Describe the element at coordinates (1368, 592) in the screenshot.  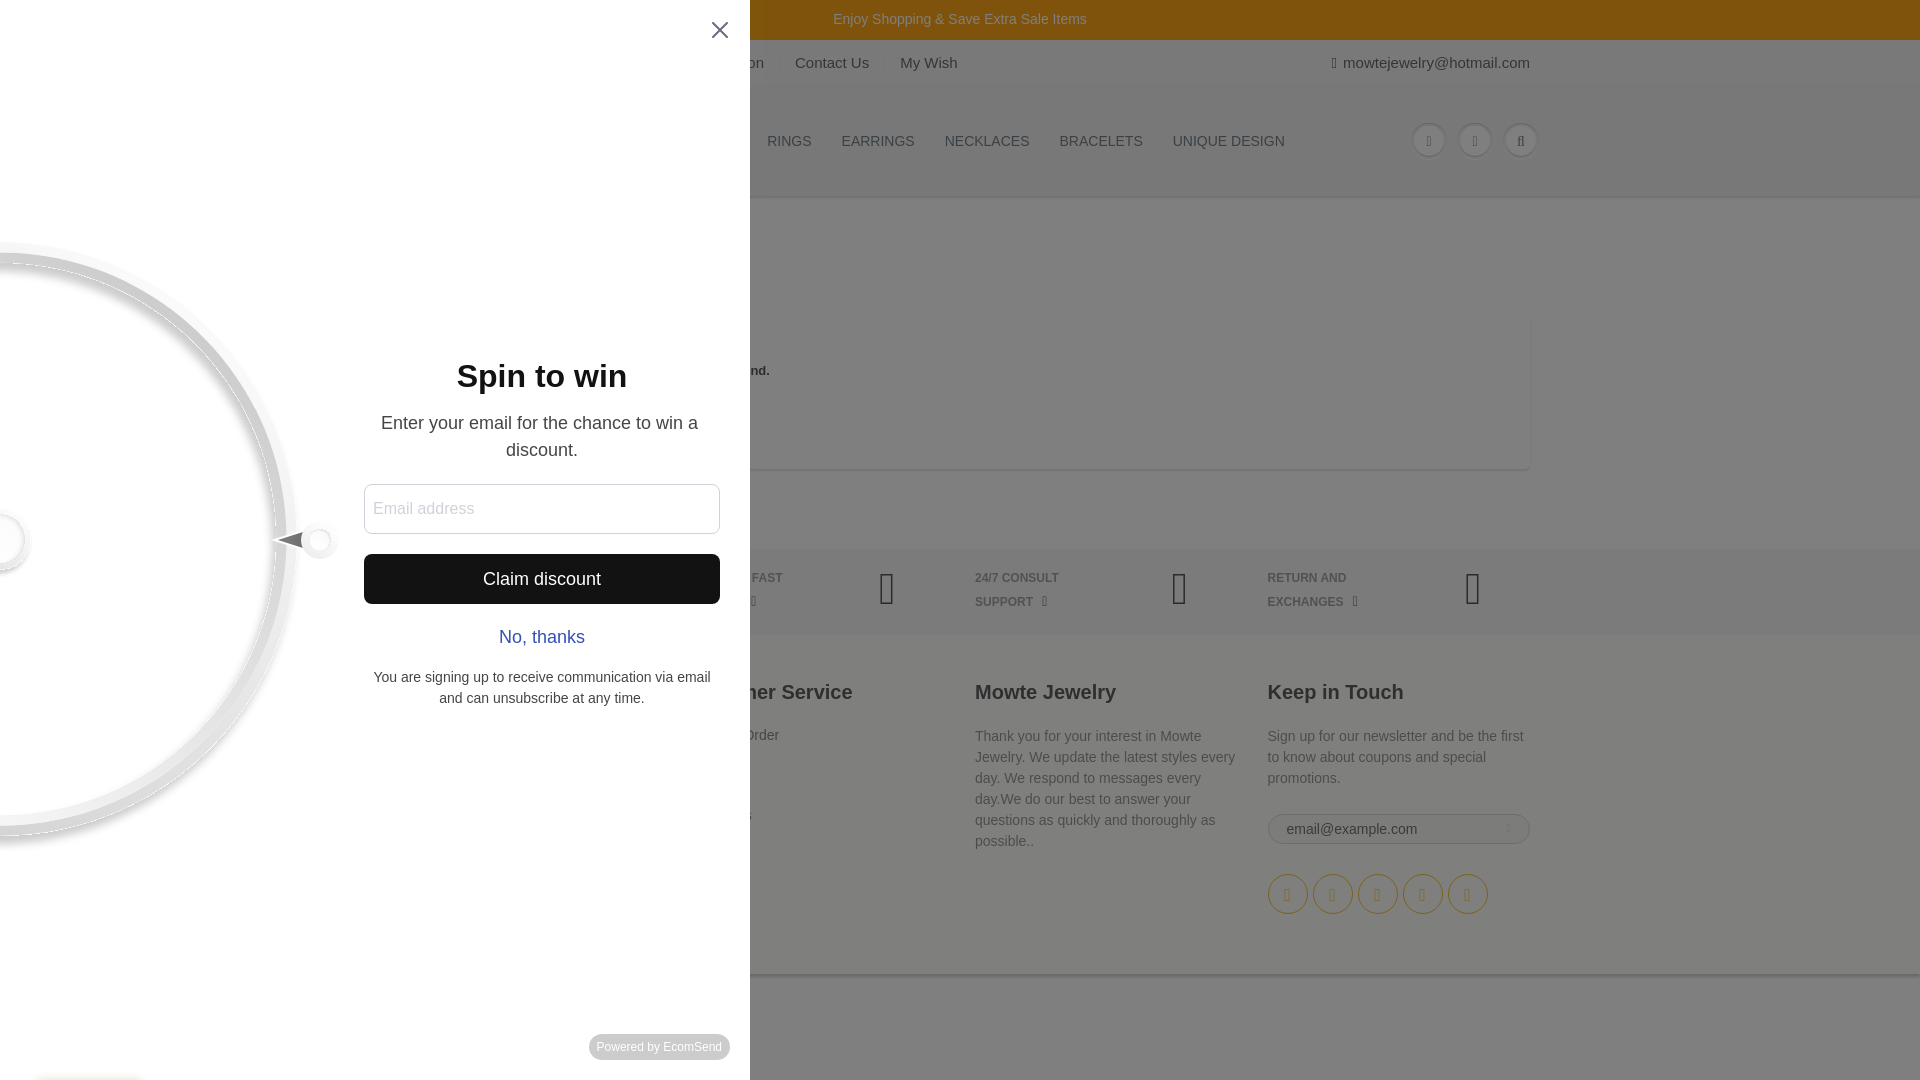
I see `RETURN AND EXCHANGES` at that location.